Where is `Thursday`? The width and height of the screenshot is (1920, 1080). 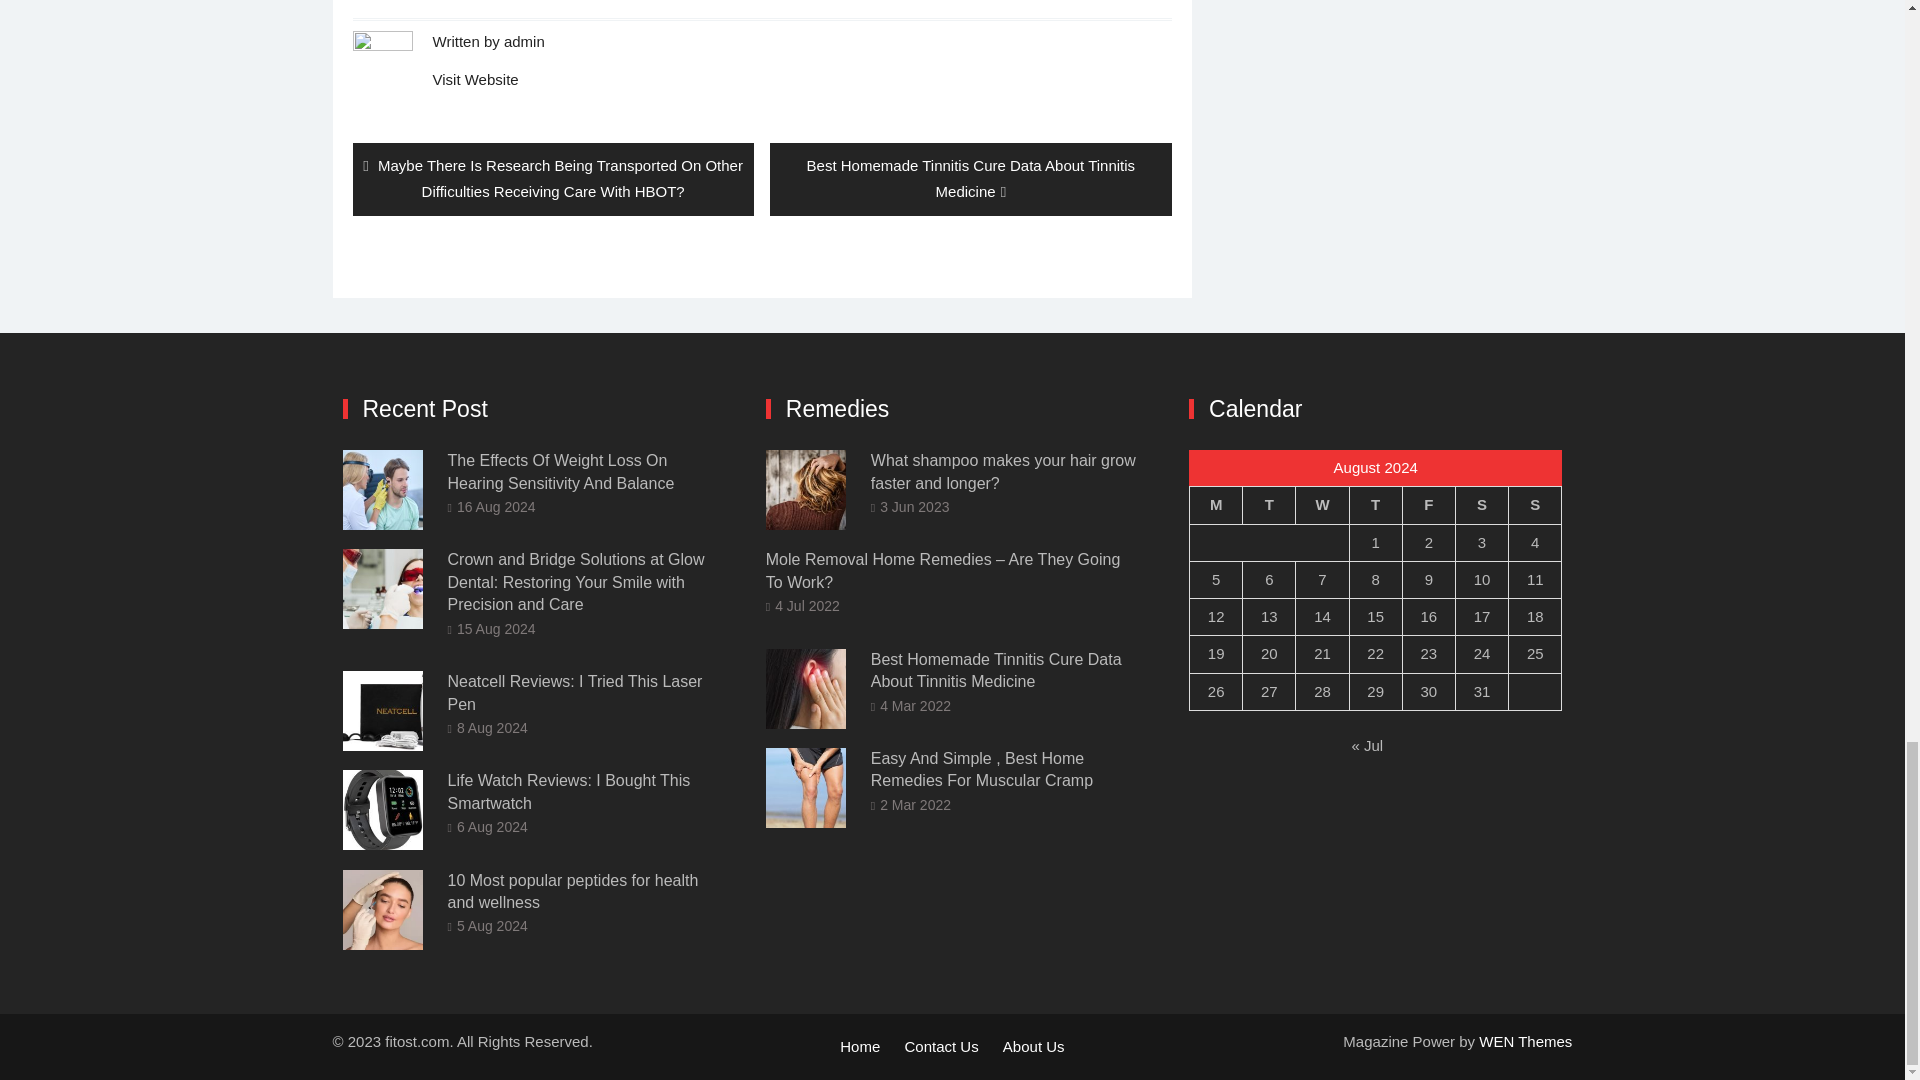 Thursday is located at coordinates (1375, 505).